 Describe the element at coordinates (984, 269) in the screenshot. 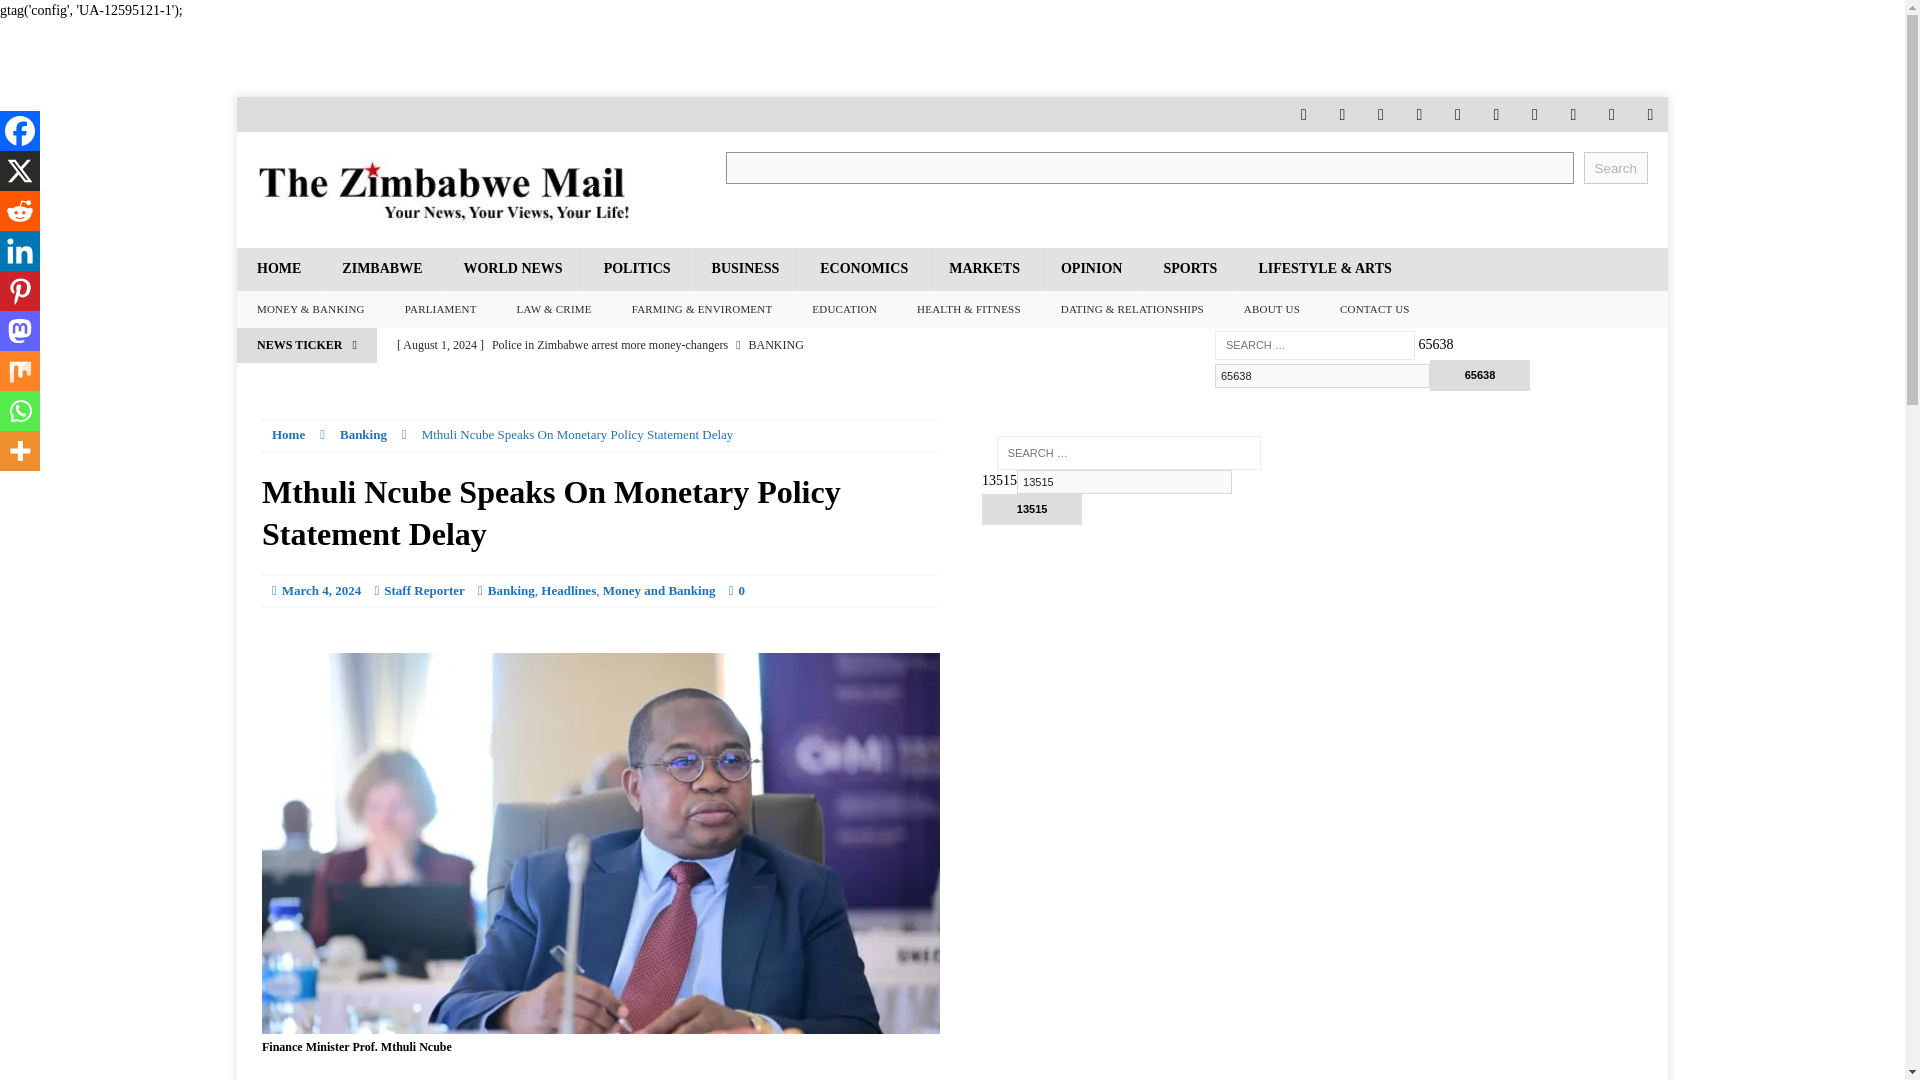

I see `MARKETS` at that location.